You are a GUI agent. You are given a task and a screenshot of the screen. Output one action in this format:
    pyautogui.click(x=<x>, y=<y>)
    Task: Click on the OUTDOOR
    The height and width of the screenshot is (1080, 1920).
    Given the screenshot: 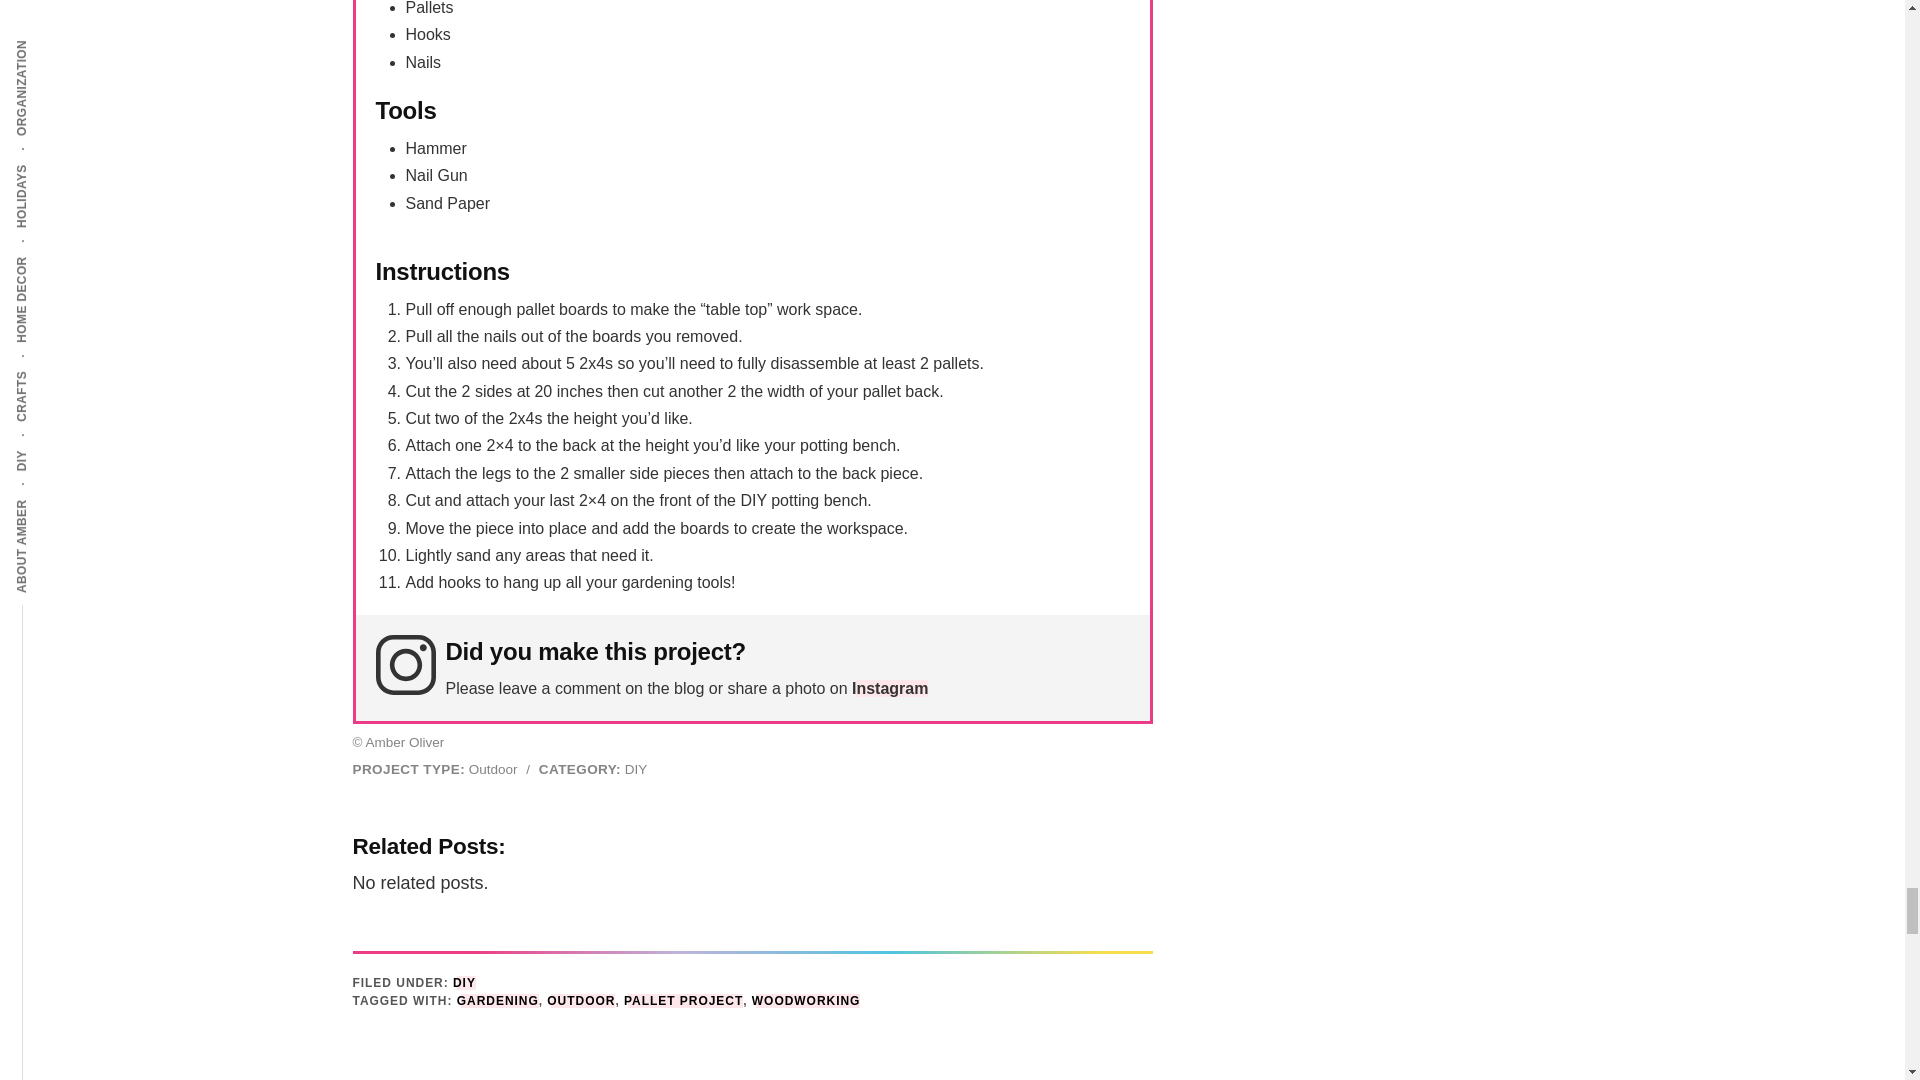 What is the action you would take?
    pyautogui.click(x=580, y=1000)
    